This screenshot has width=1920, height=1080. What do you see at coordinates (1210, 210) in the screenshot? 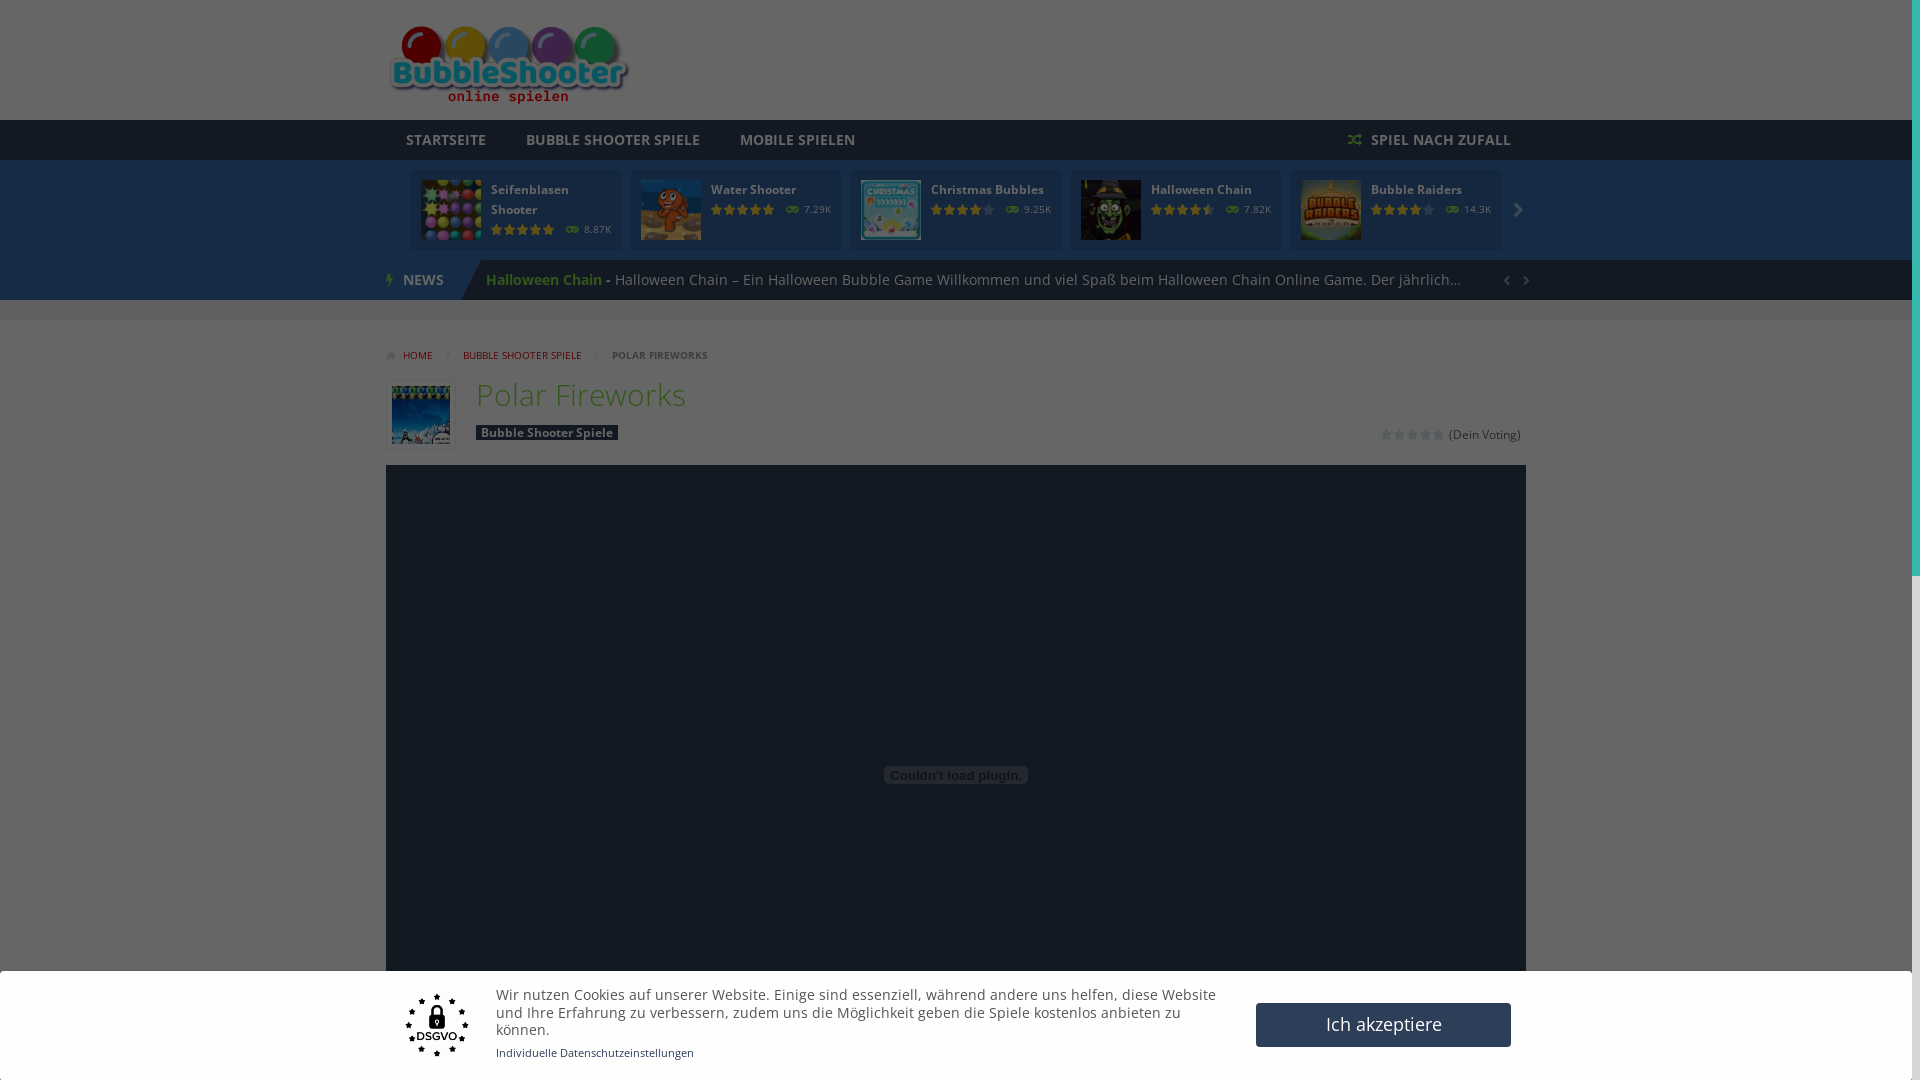
I see `3 votes, average: 4,67 out of 5` at bounding box center [1210, 210].